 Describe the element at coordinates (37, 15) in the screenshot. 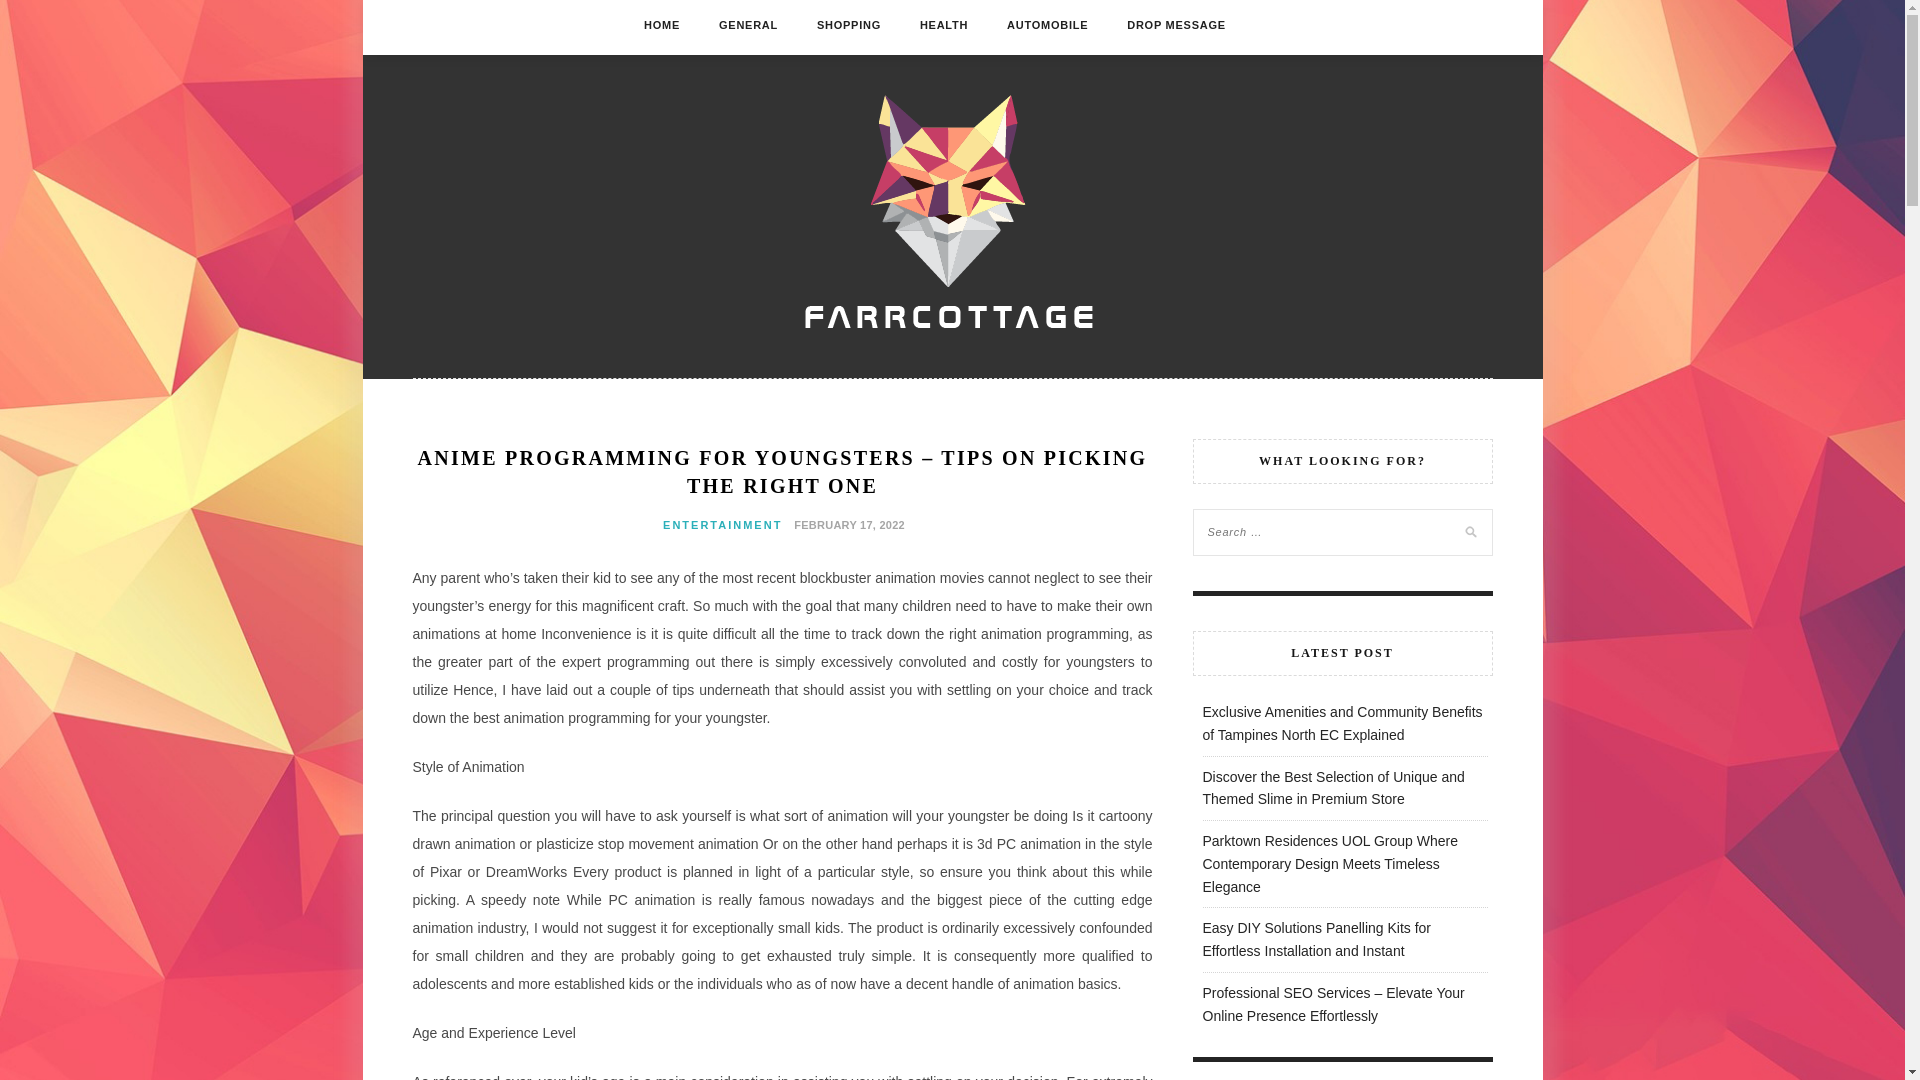

I see `Search` at that location.